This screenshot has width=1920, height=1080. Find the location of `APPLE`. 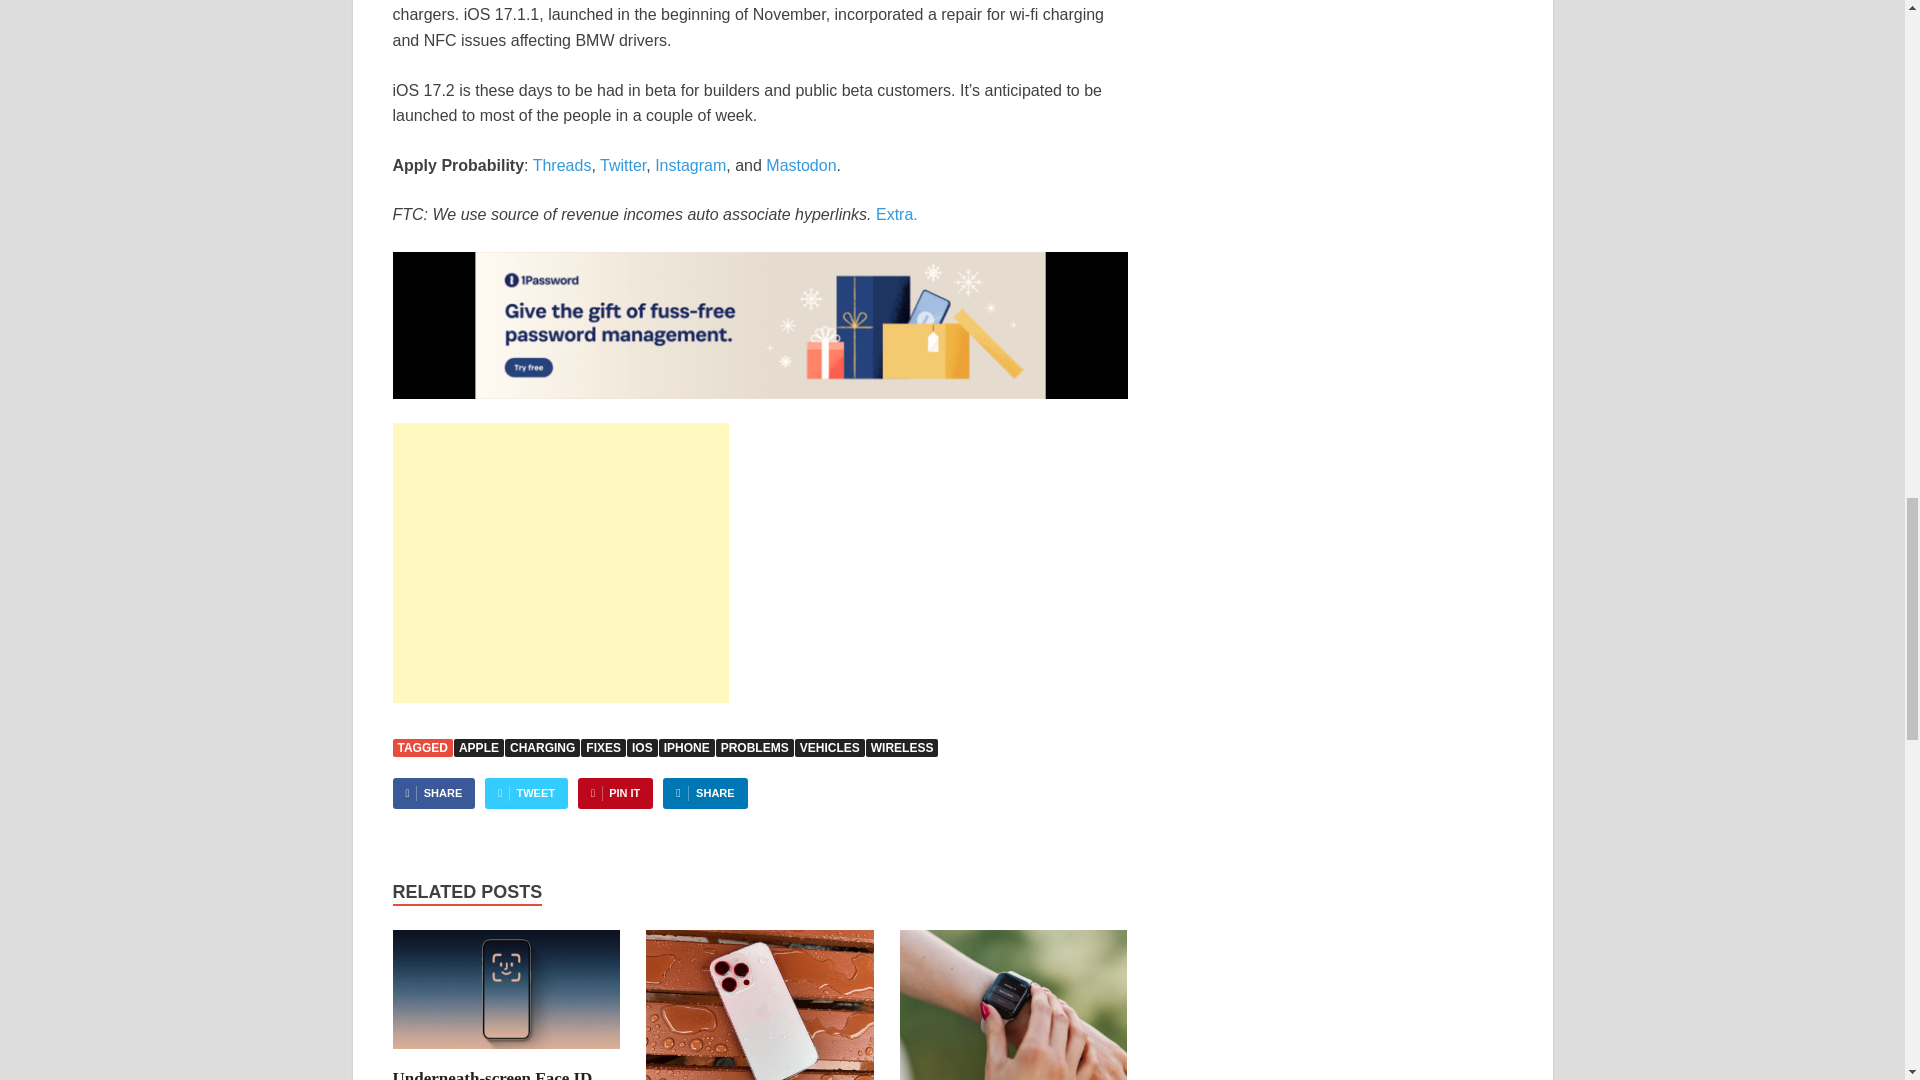

APPLE is located at coordinates (478, 748).